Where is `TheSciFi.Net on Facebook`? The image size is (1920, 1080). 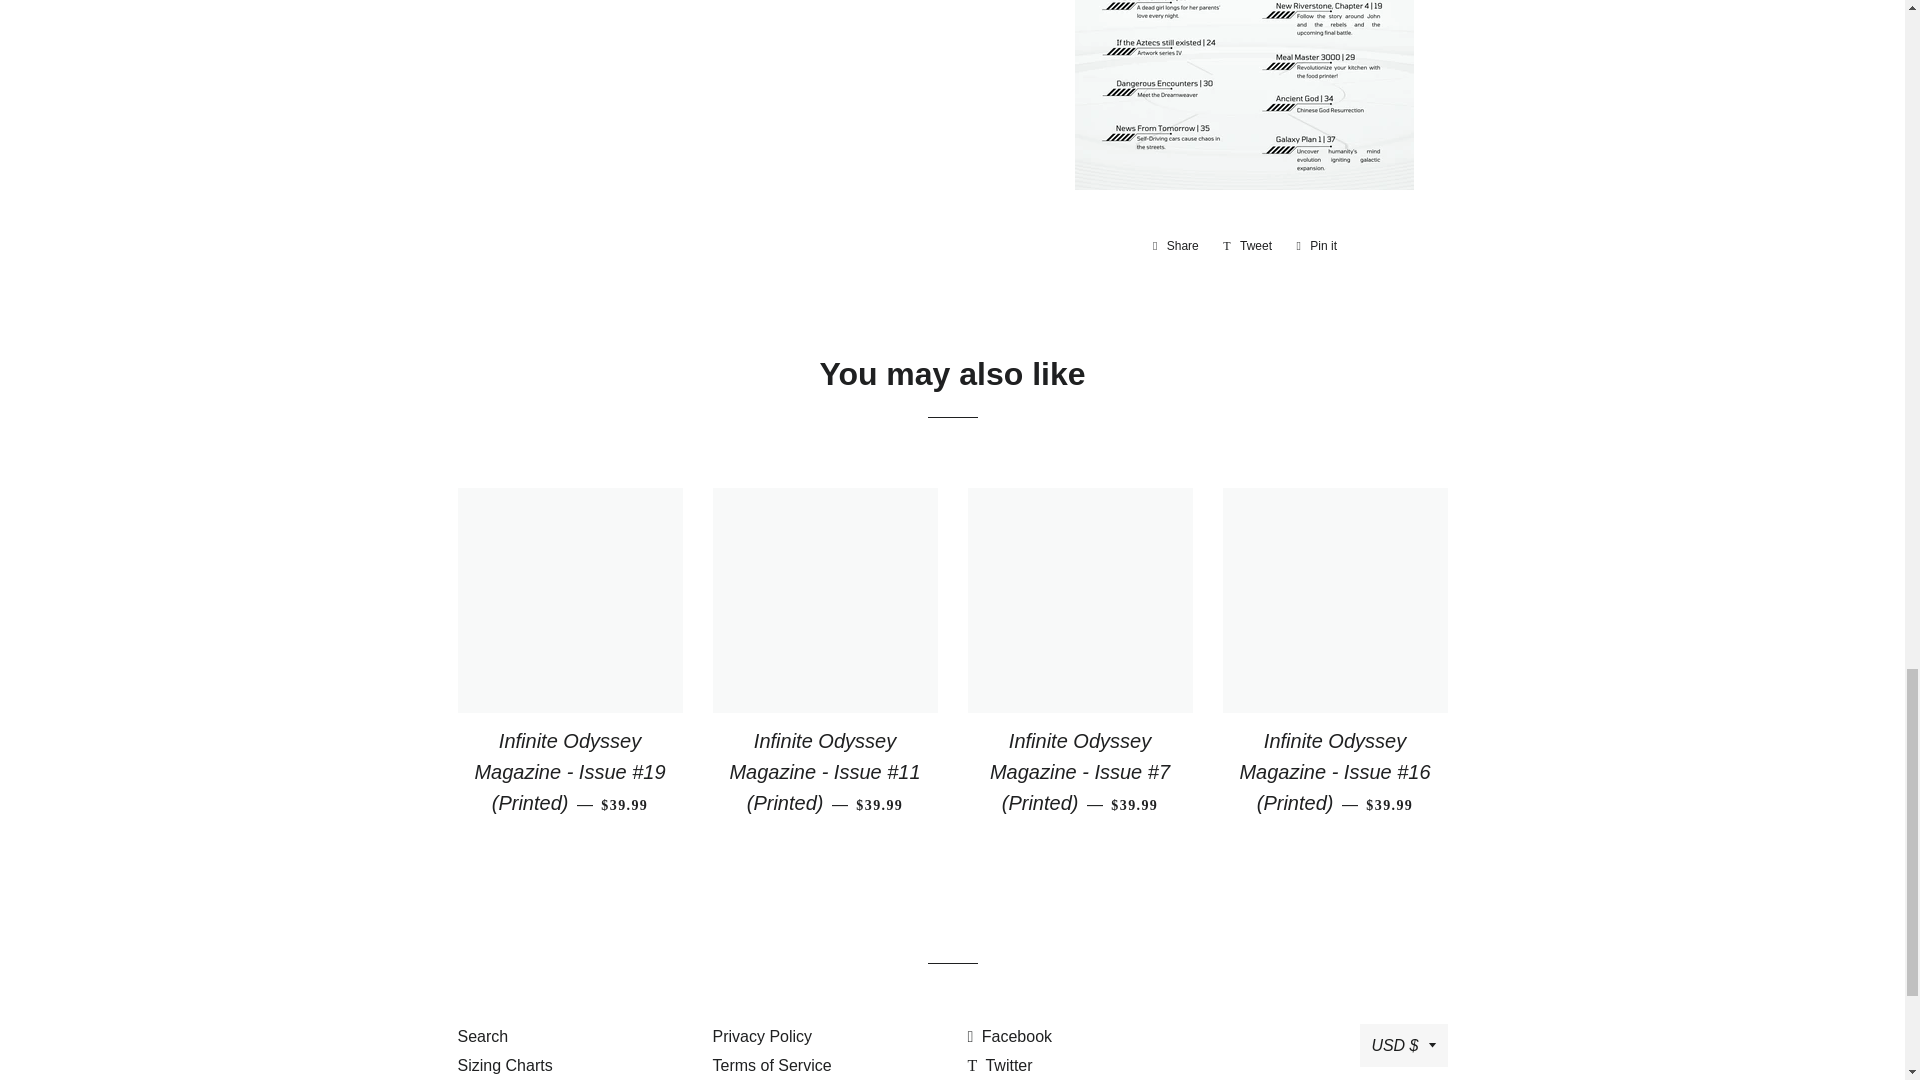
TheSciFi.Net on Facebook is located at coordinates (1010, 1036).